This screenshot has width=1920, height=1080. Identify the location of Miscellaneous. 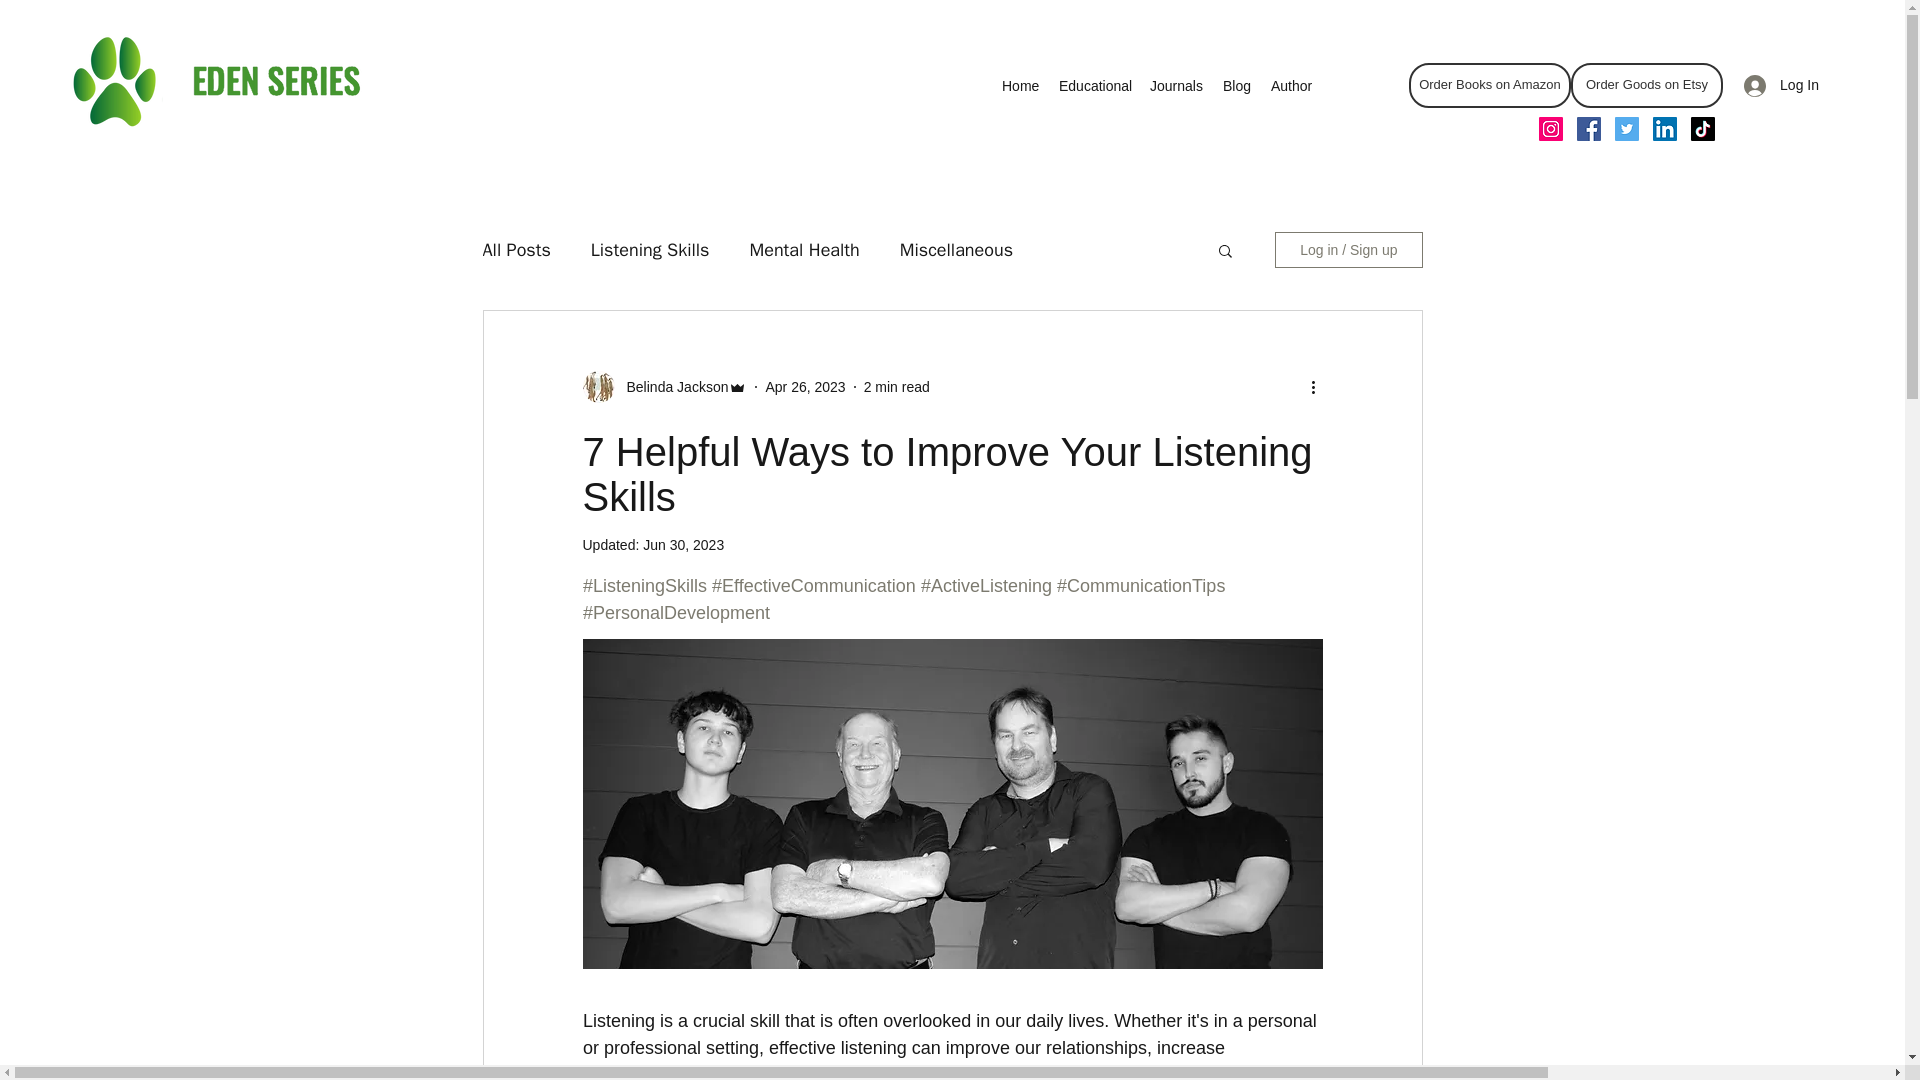
(956, 250).